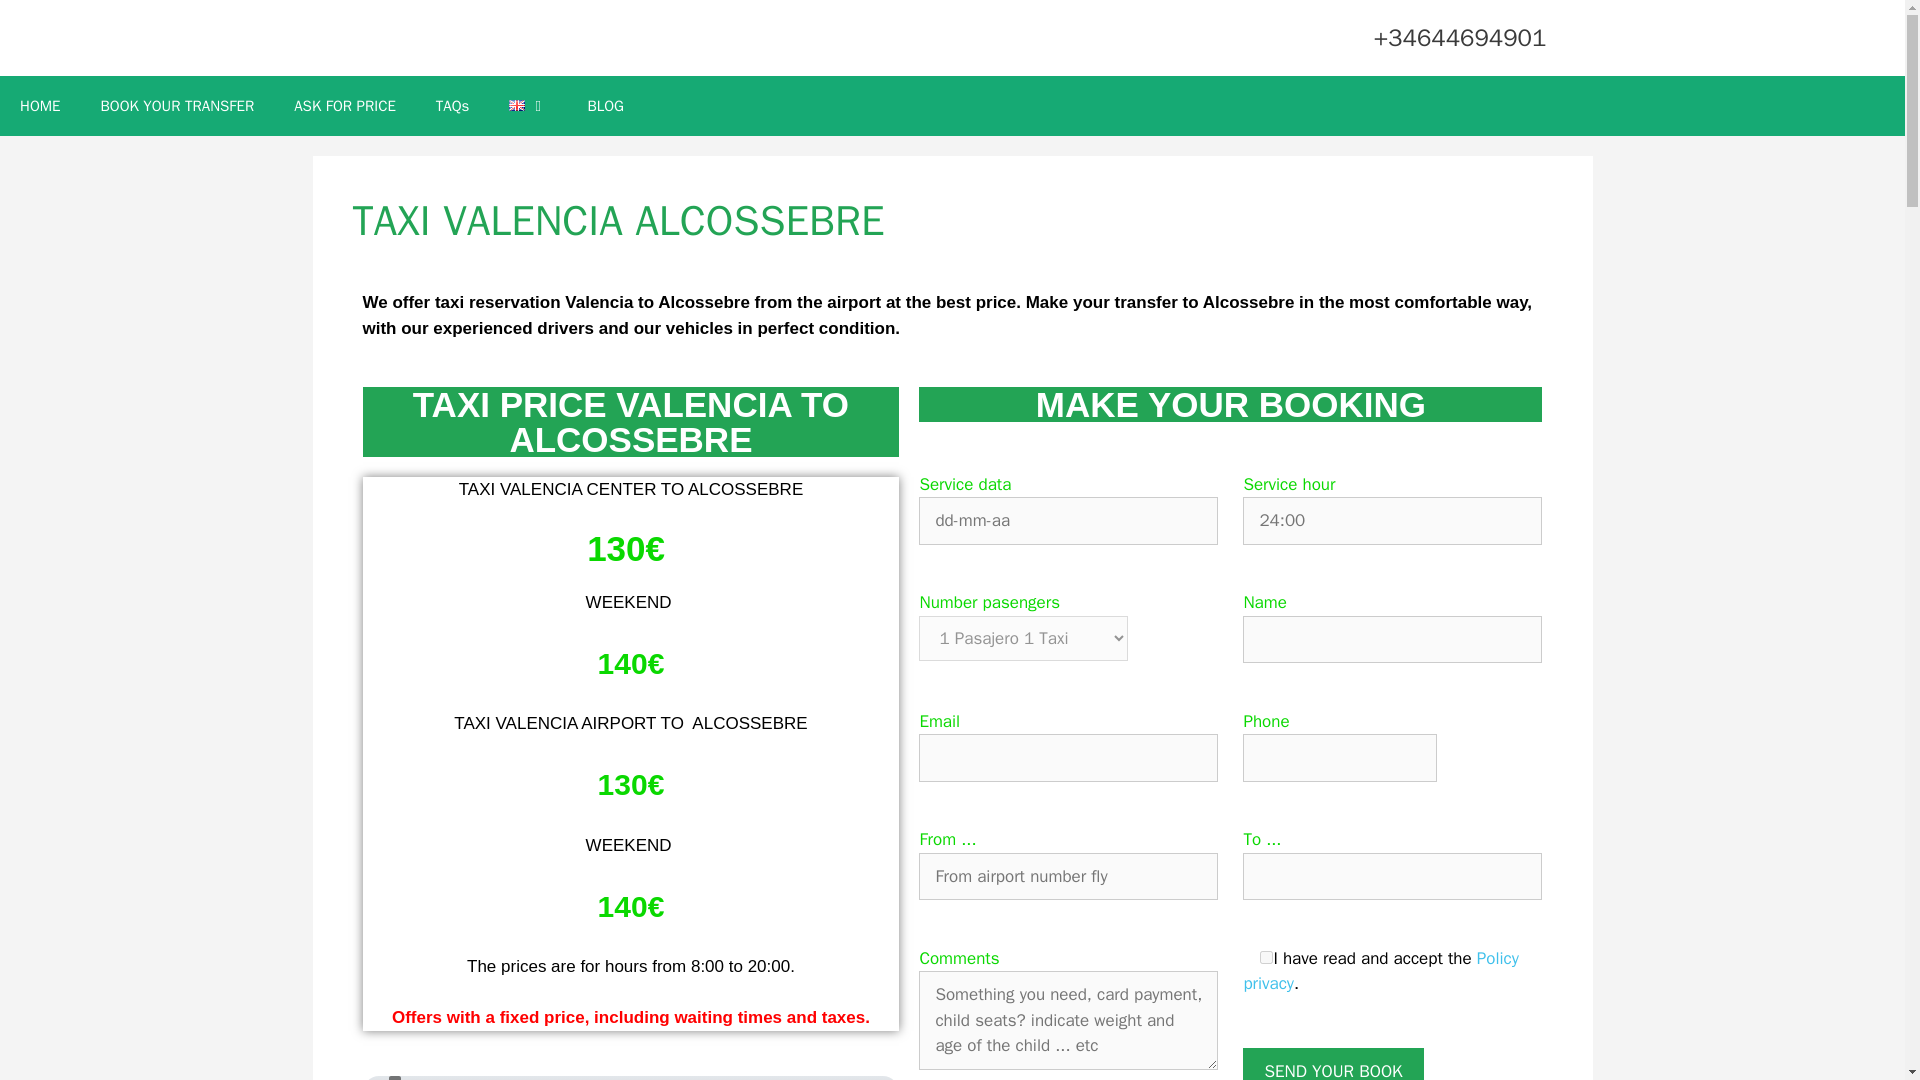  What do you see at coordinates (1266, 958) in the screenshot?
I see `1` at bounding box center [1266, 958].